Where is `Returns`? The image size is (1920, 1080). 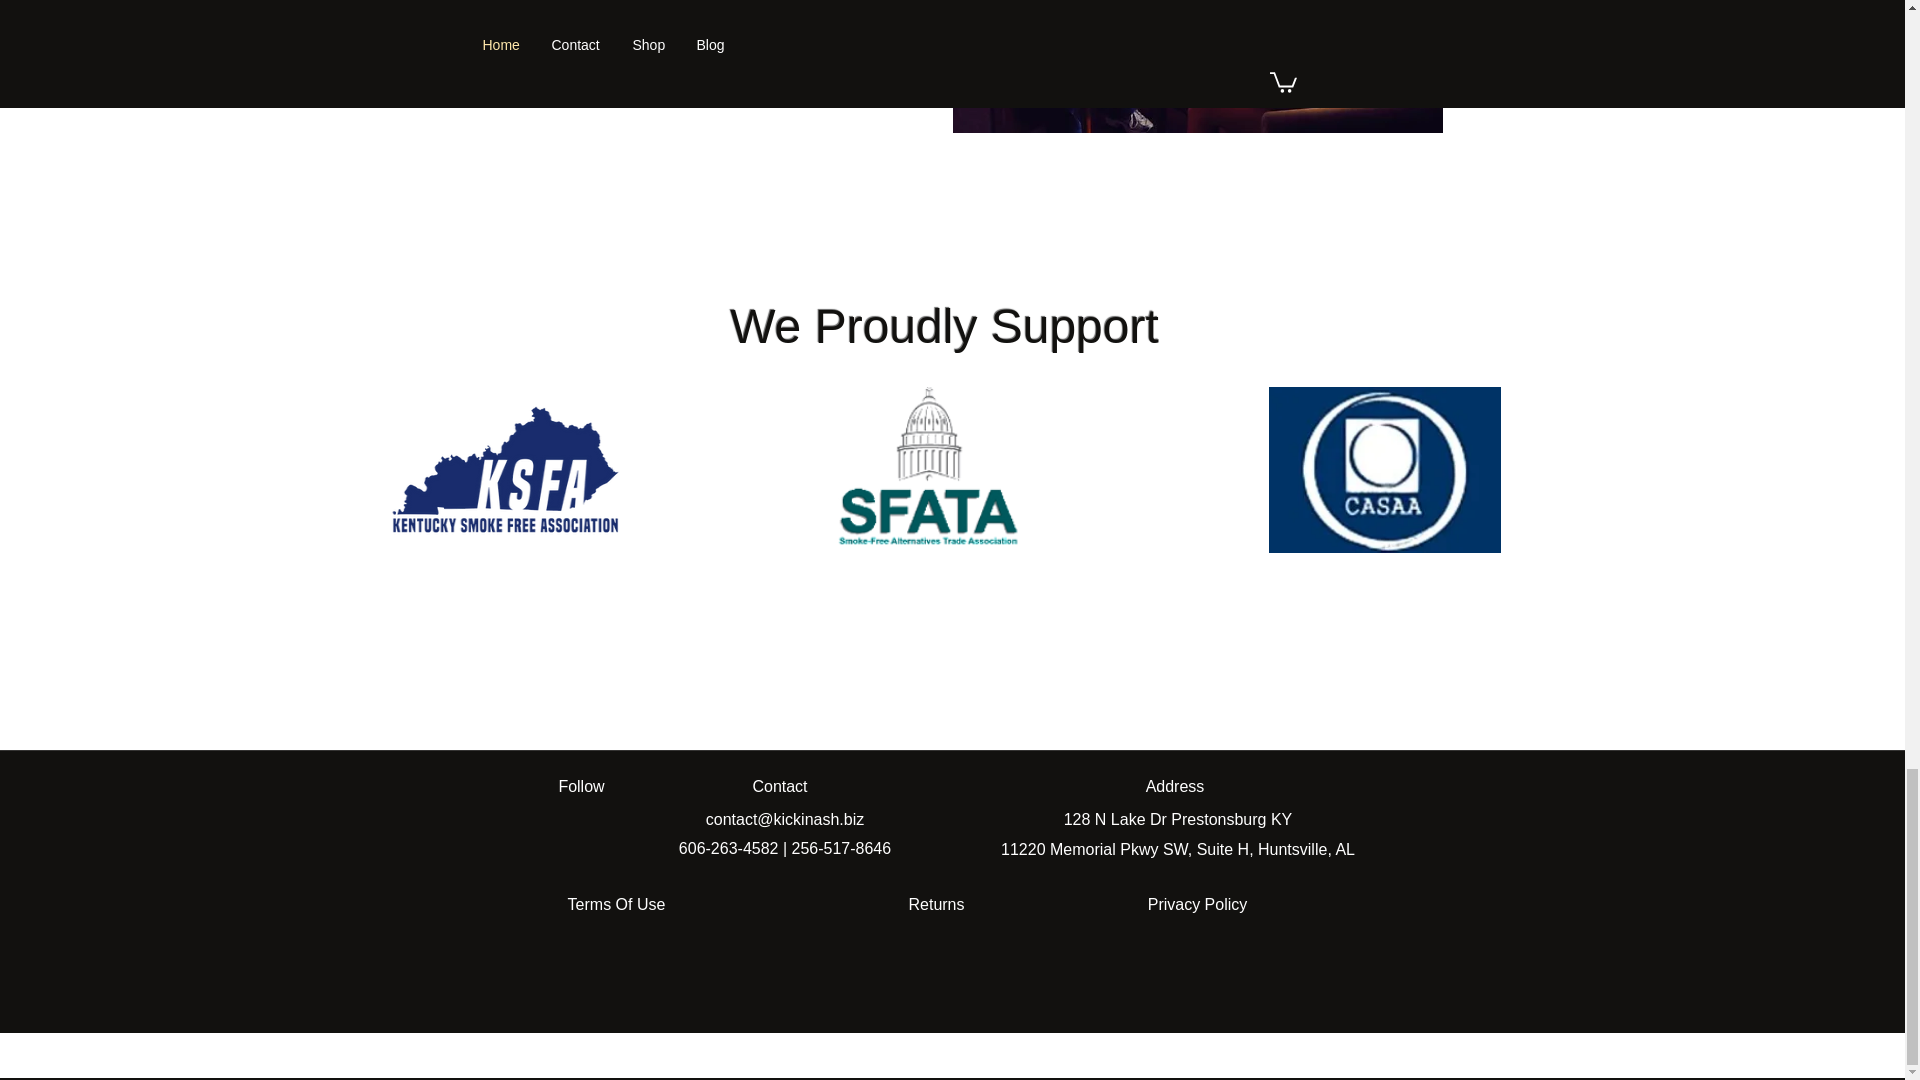 Returns is located at coordinates (936, 904).